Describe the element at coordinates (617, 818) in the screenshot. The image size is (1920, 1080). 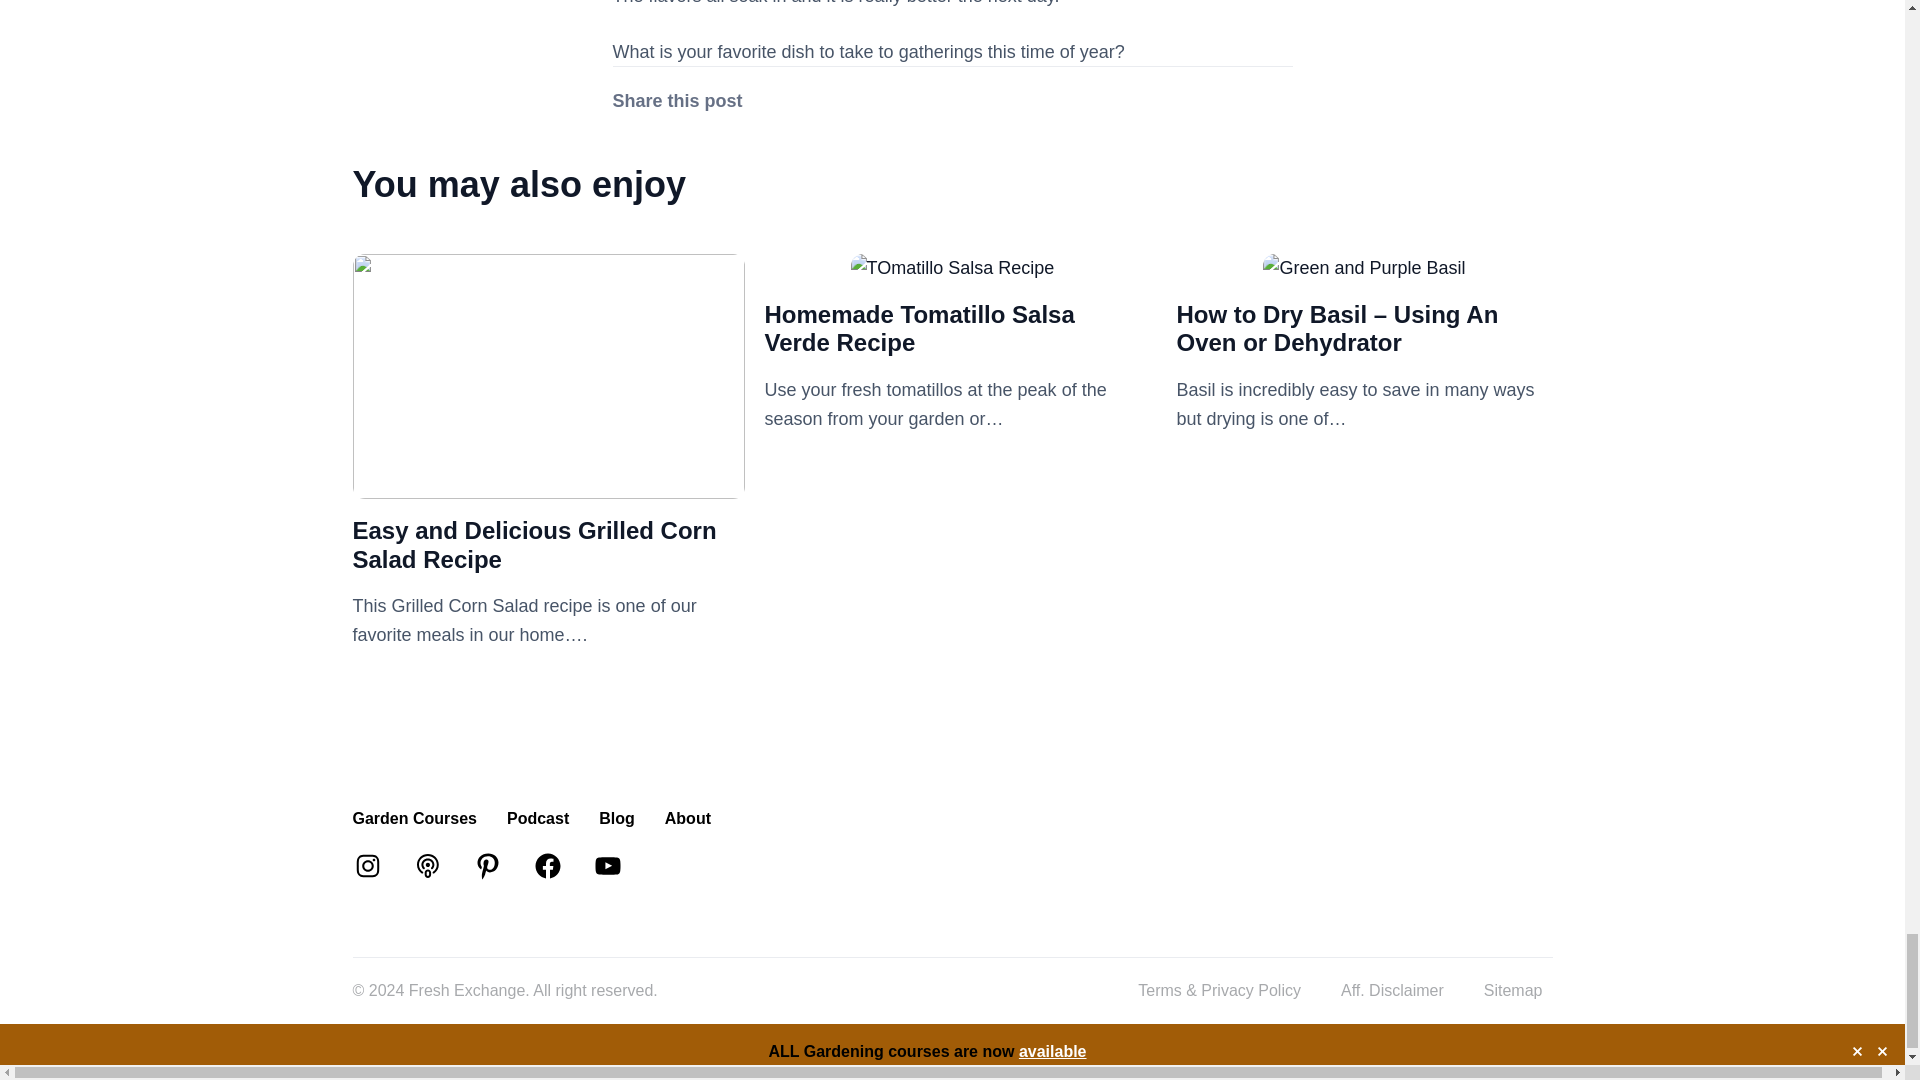
I see `Blog` at that location.